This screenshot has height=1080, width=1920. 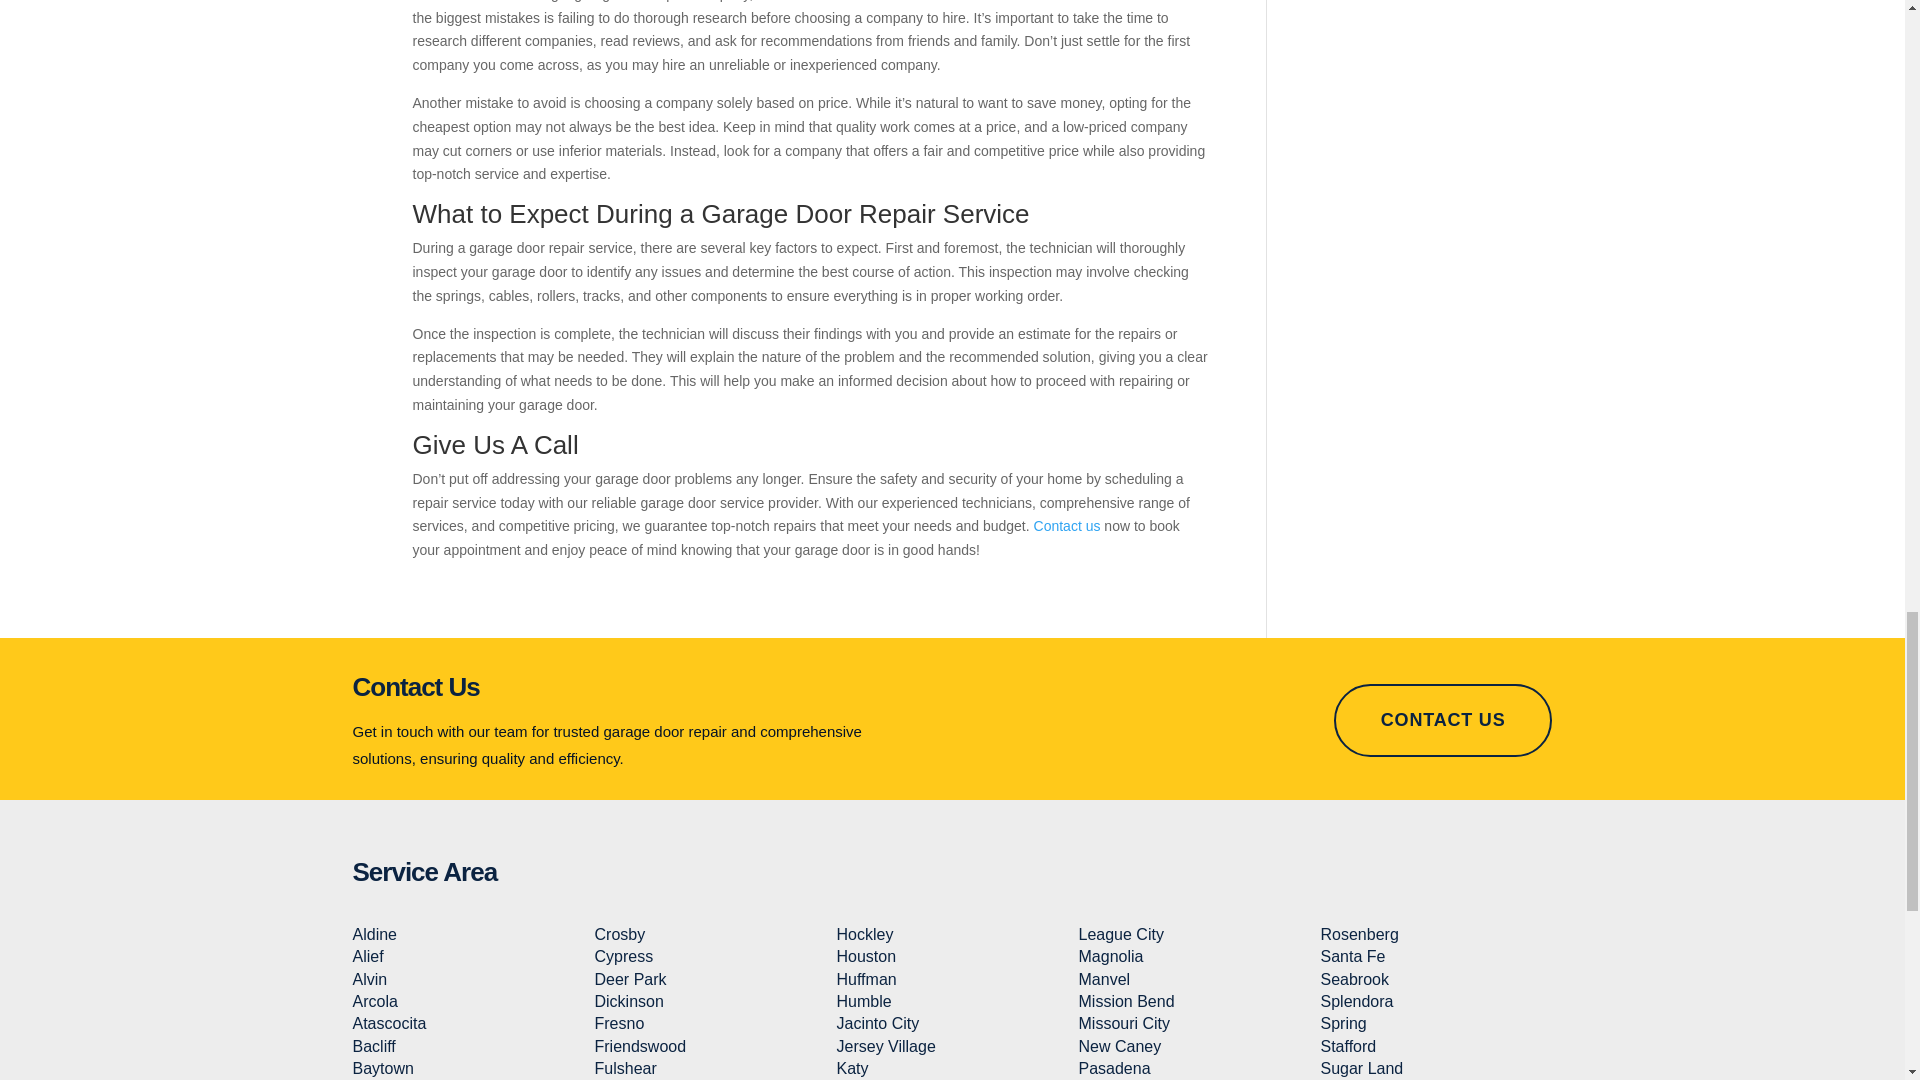 What do you see at coordinates (388, 1024) in the screenshot?
I see `Atascocita` at bounding box center [388, 1024].